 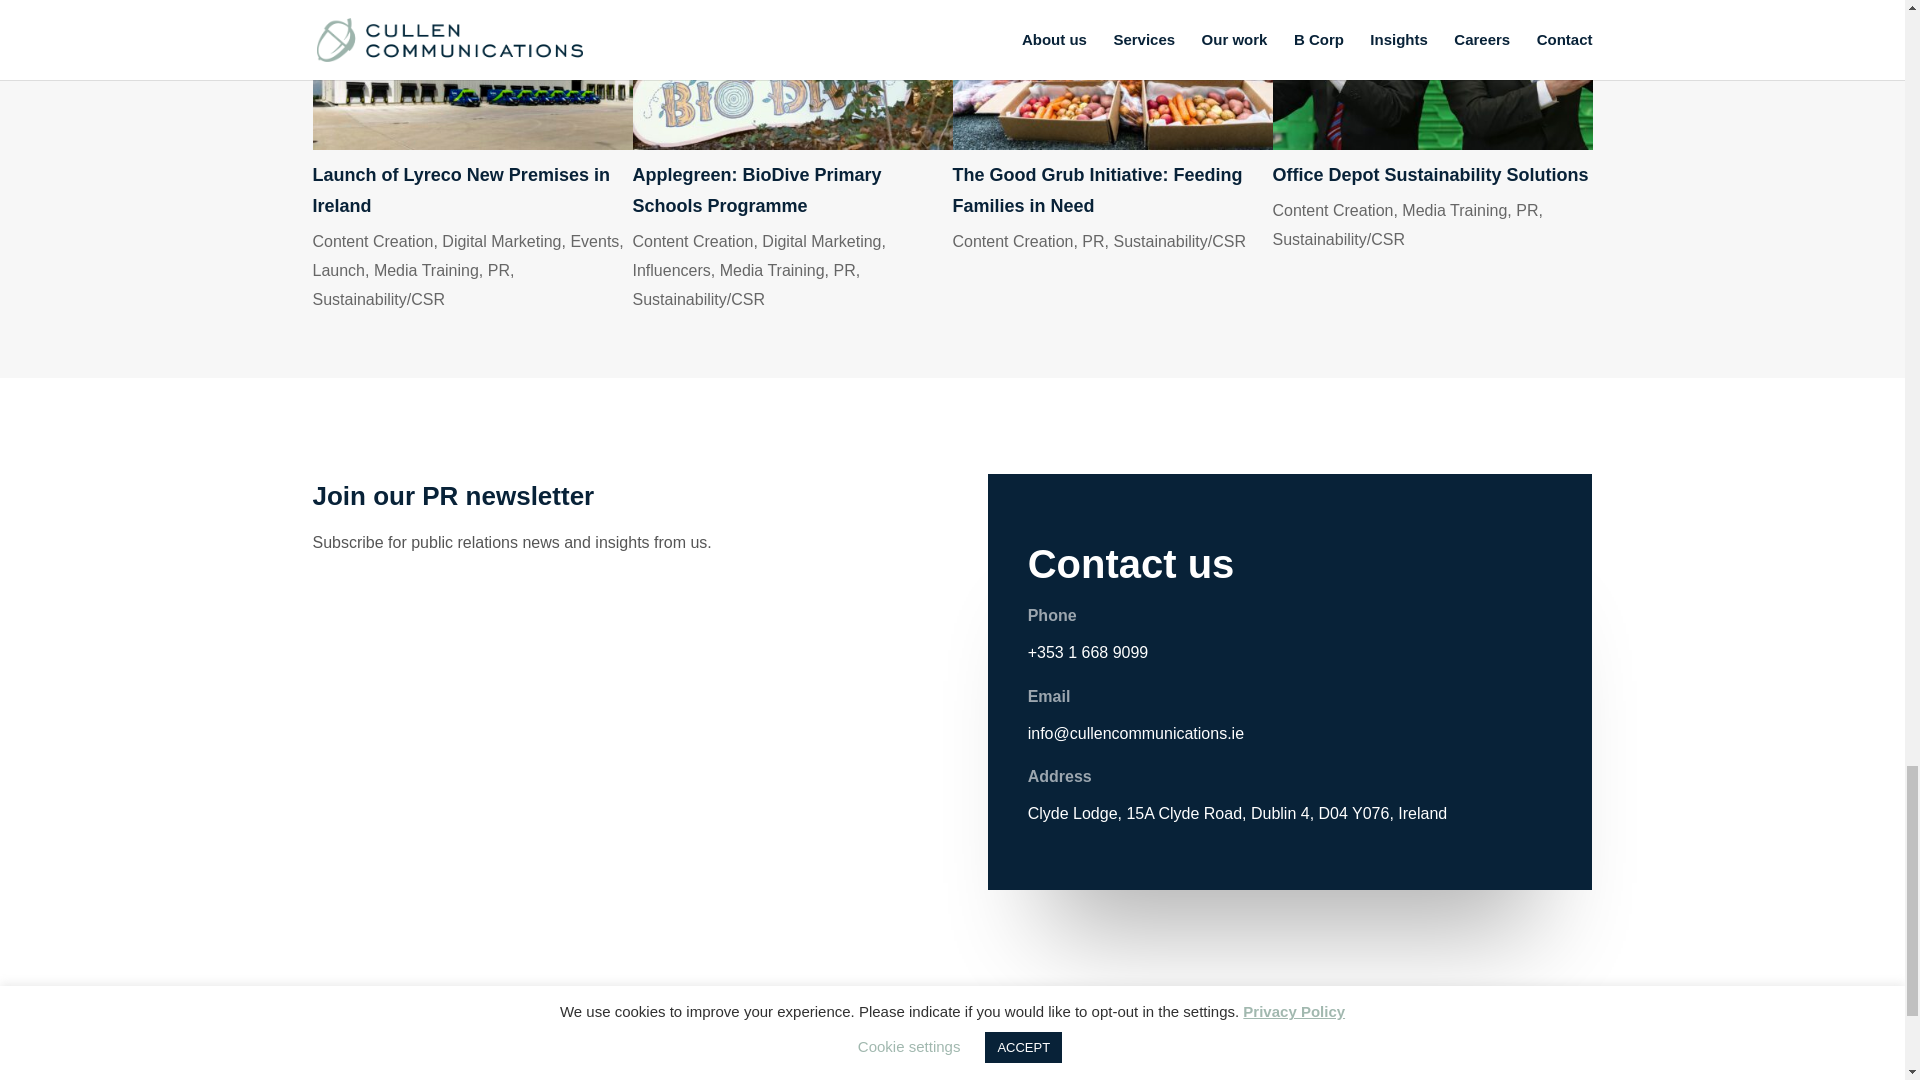 What do you see at coordinates (756, 190) in the screenshot?
I see `Applegreen: BioDive Primary Schools Programme` at bounding box center [756, 190].